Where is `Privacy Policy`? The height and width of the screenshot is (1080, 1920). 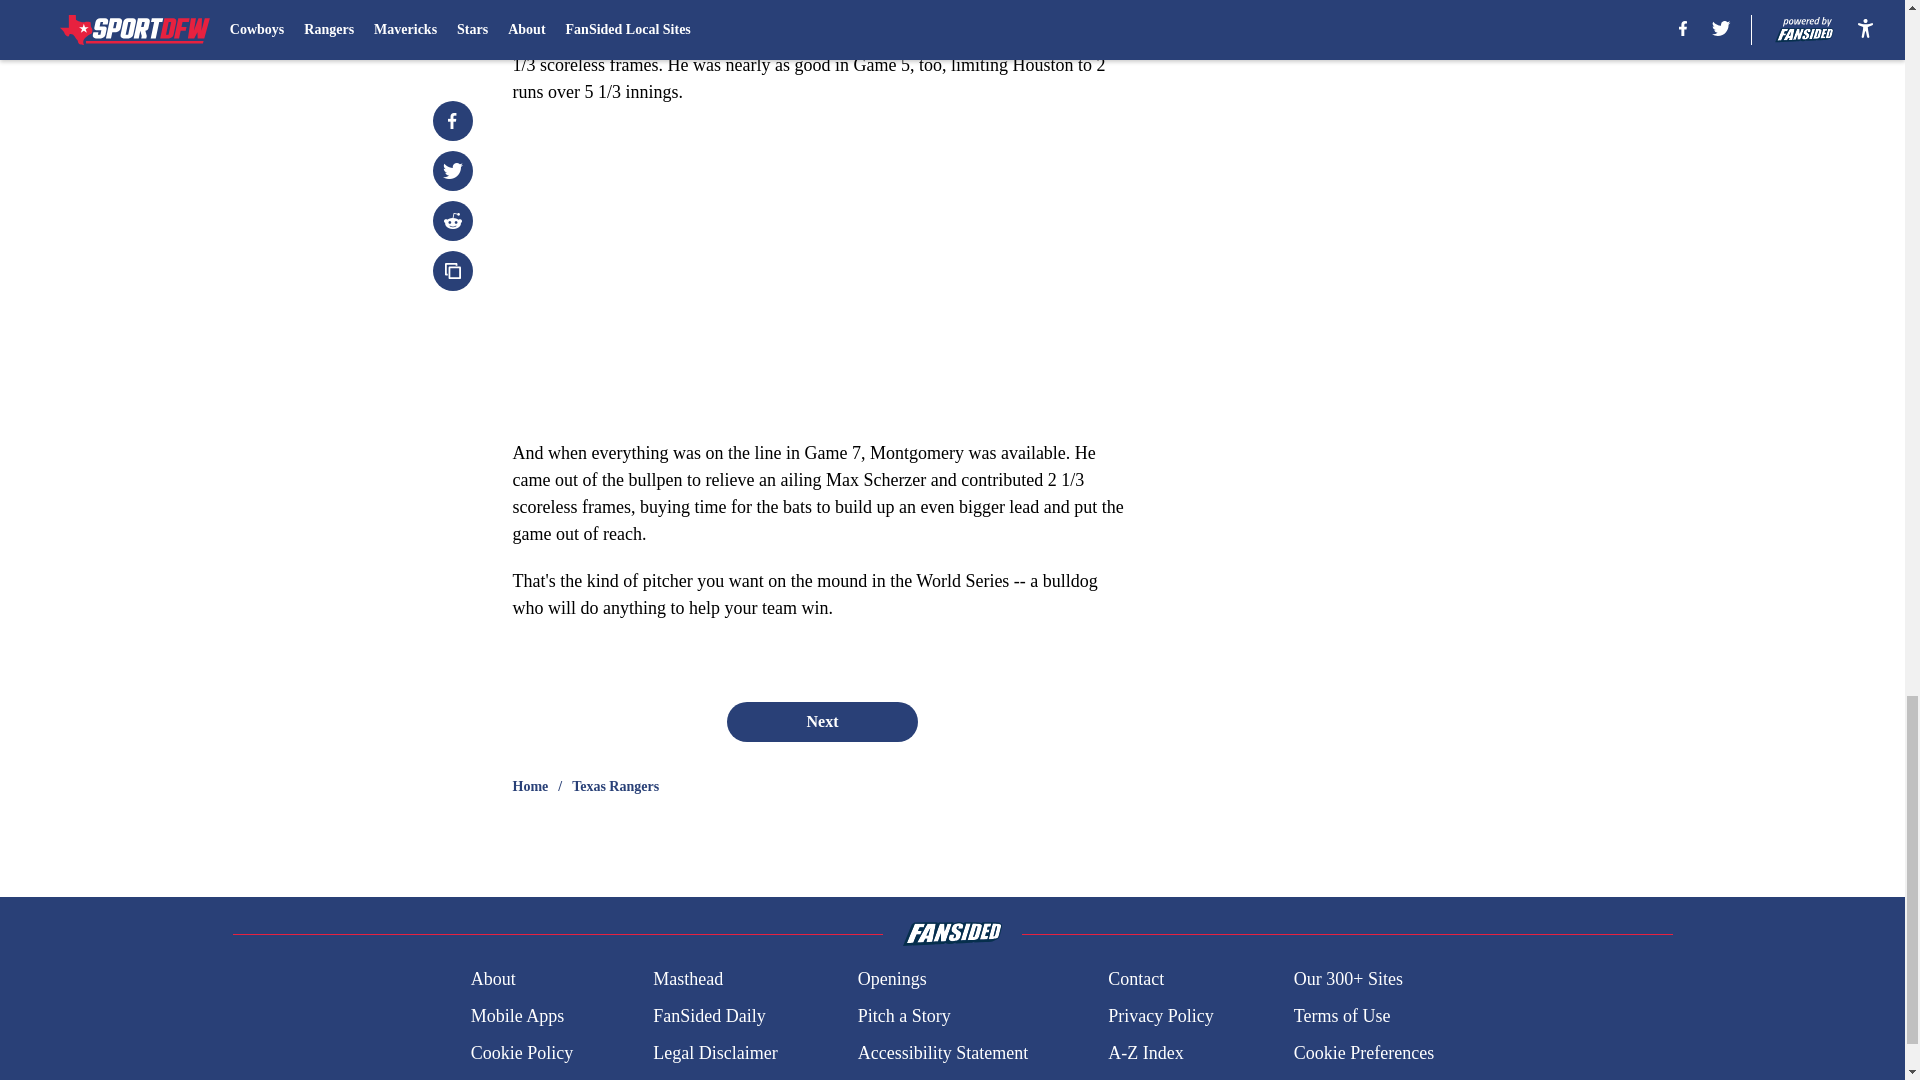 Privacy Policy is located at coordinates (1160, 1016).